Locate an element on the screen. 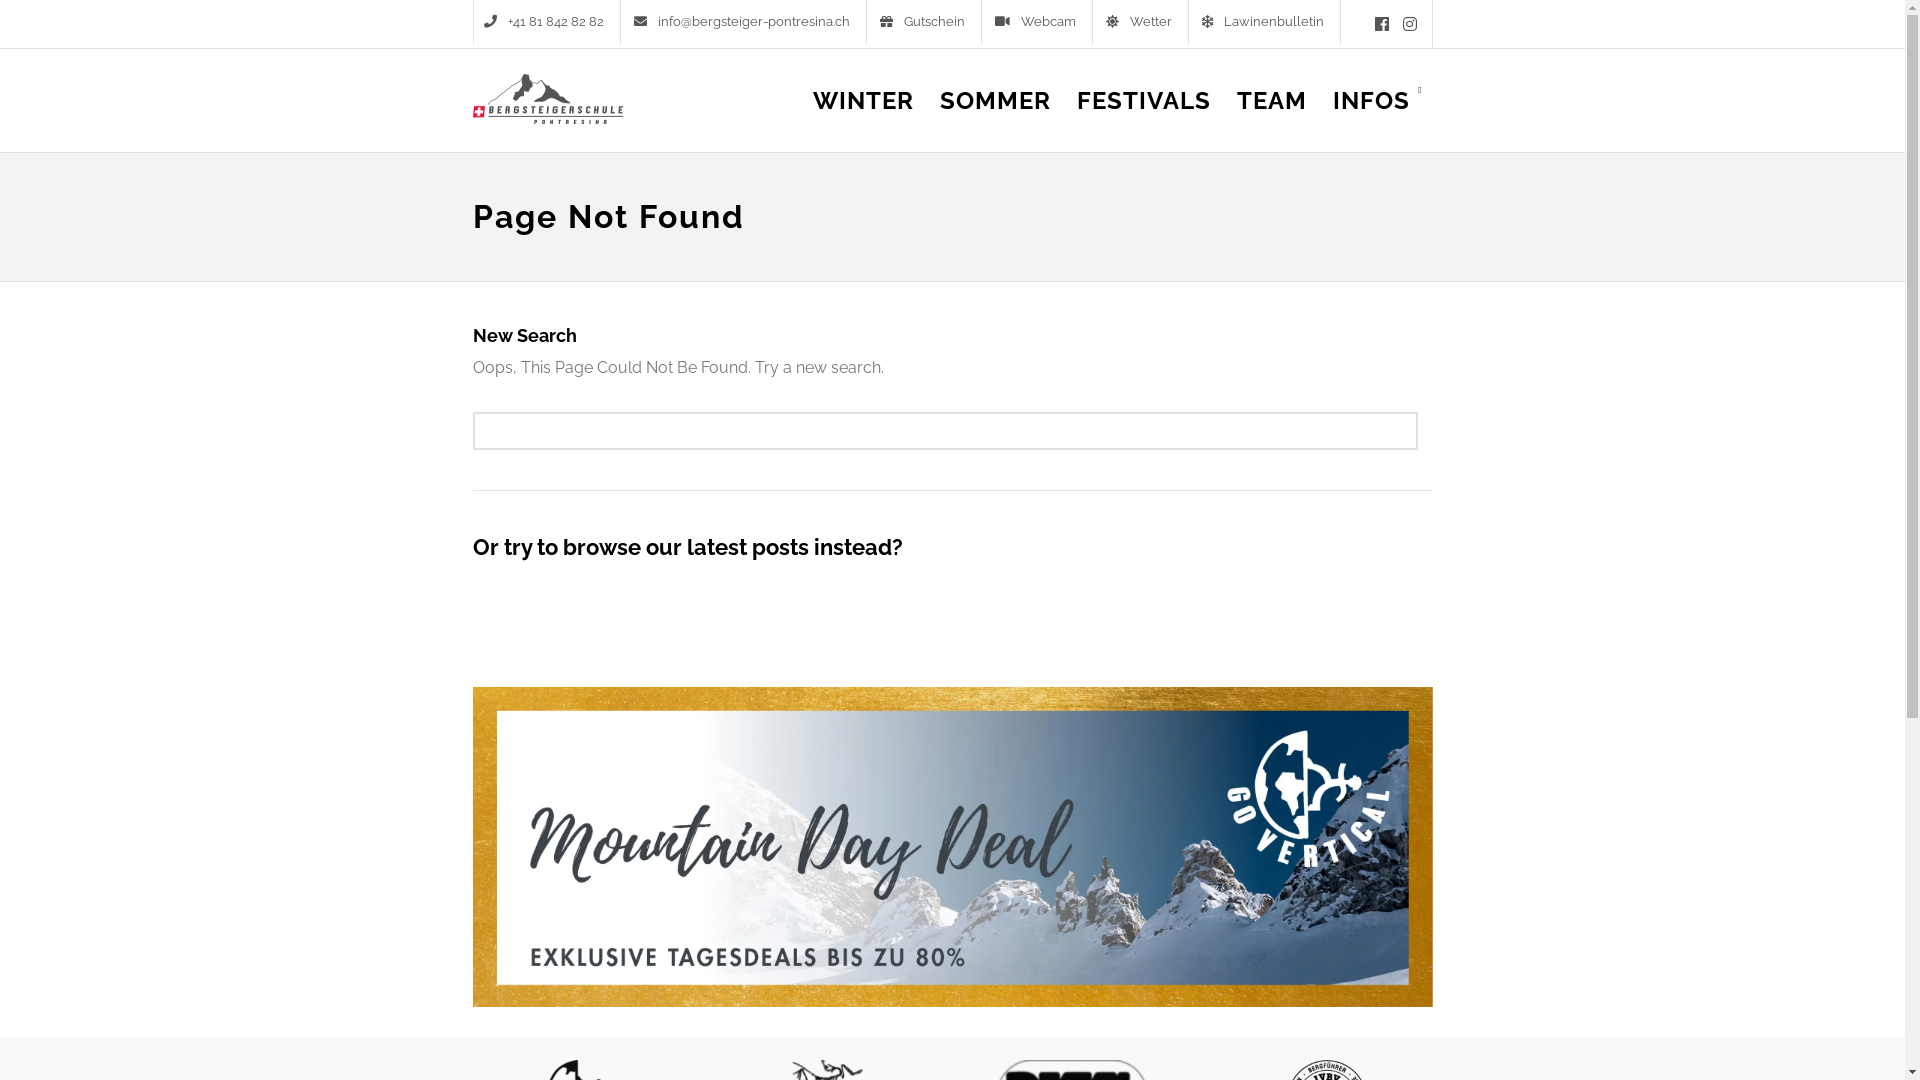  WINTER is located at coordinates (864, 116).